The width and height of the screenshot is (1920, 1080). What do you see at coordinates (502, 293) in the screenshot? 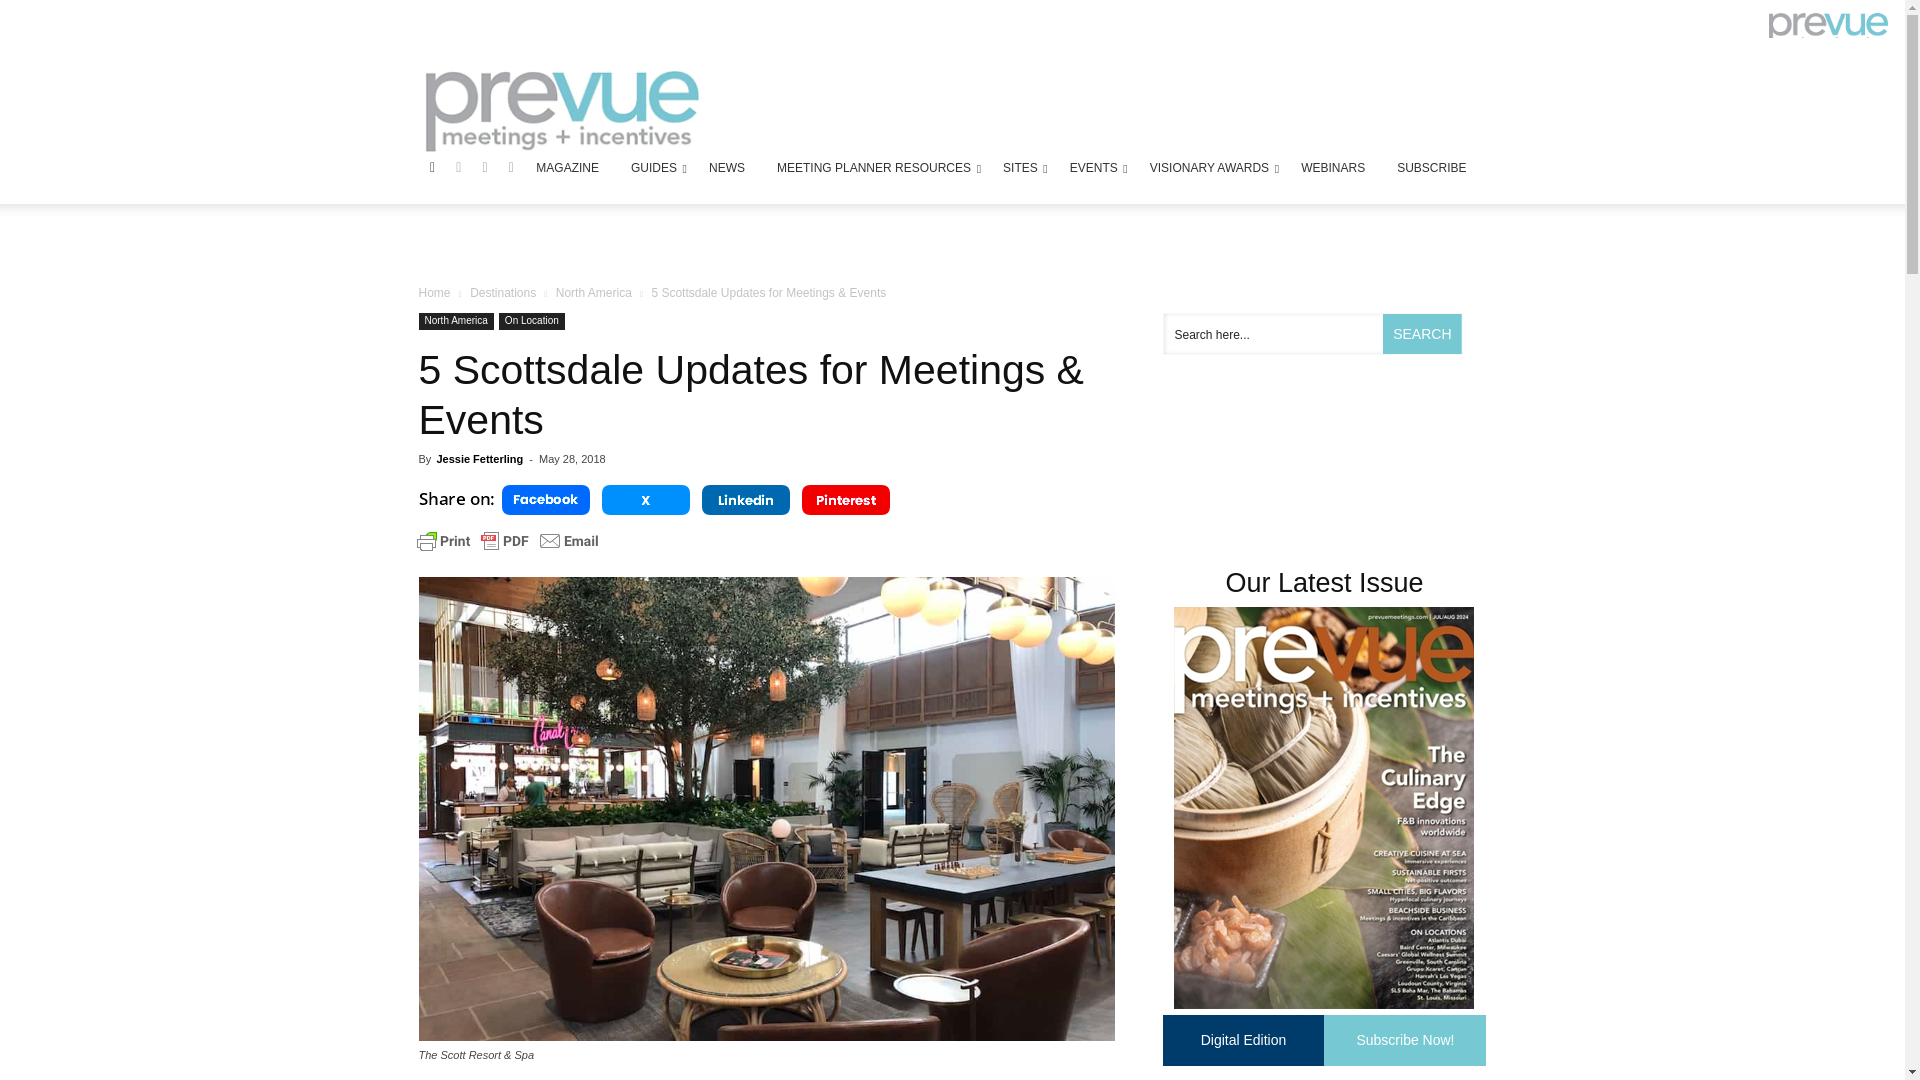
I see `View all posts in Destinations` at bounding box center [502, 293].